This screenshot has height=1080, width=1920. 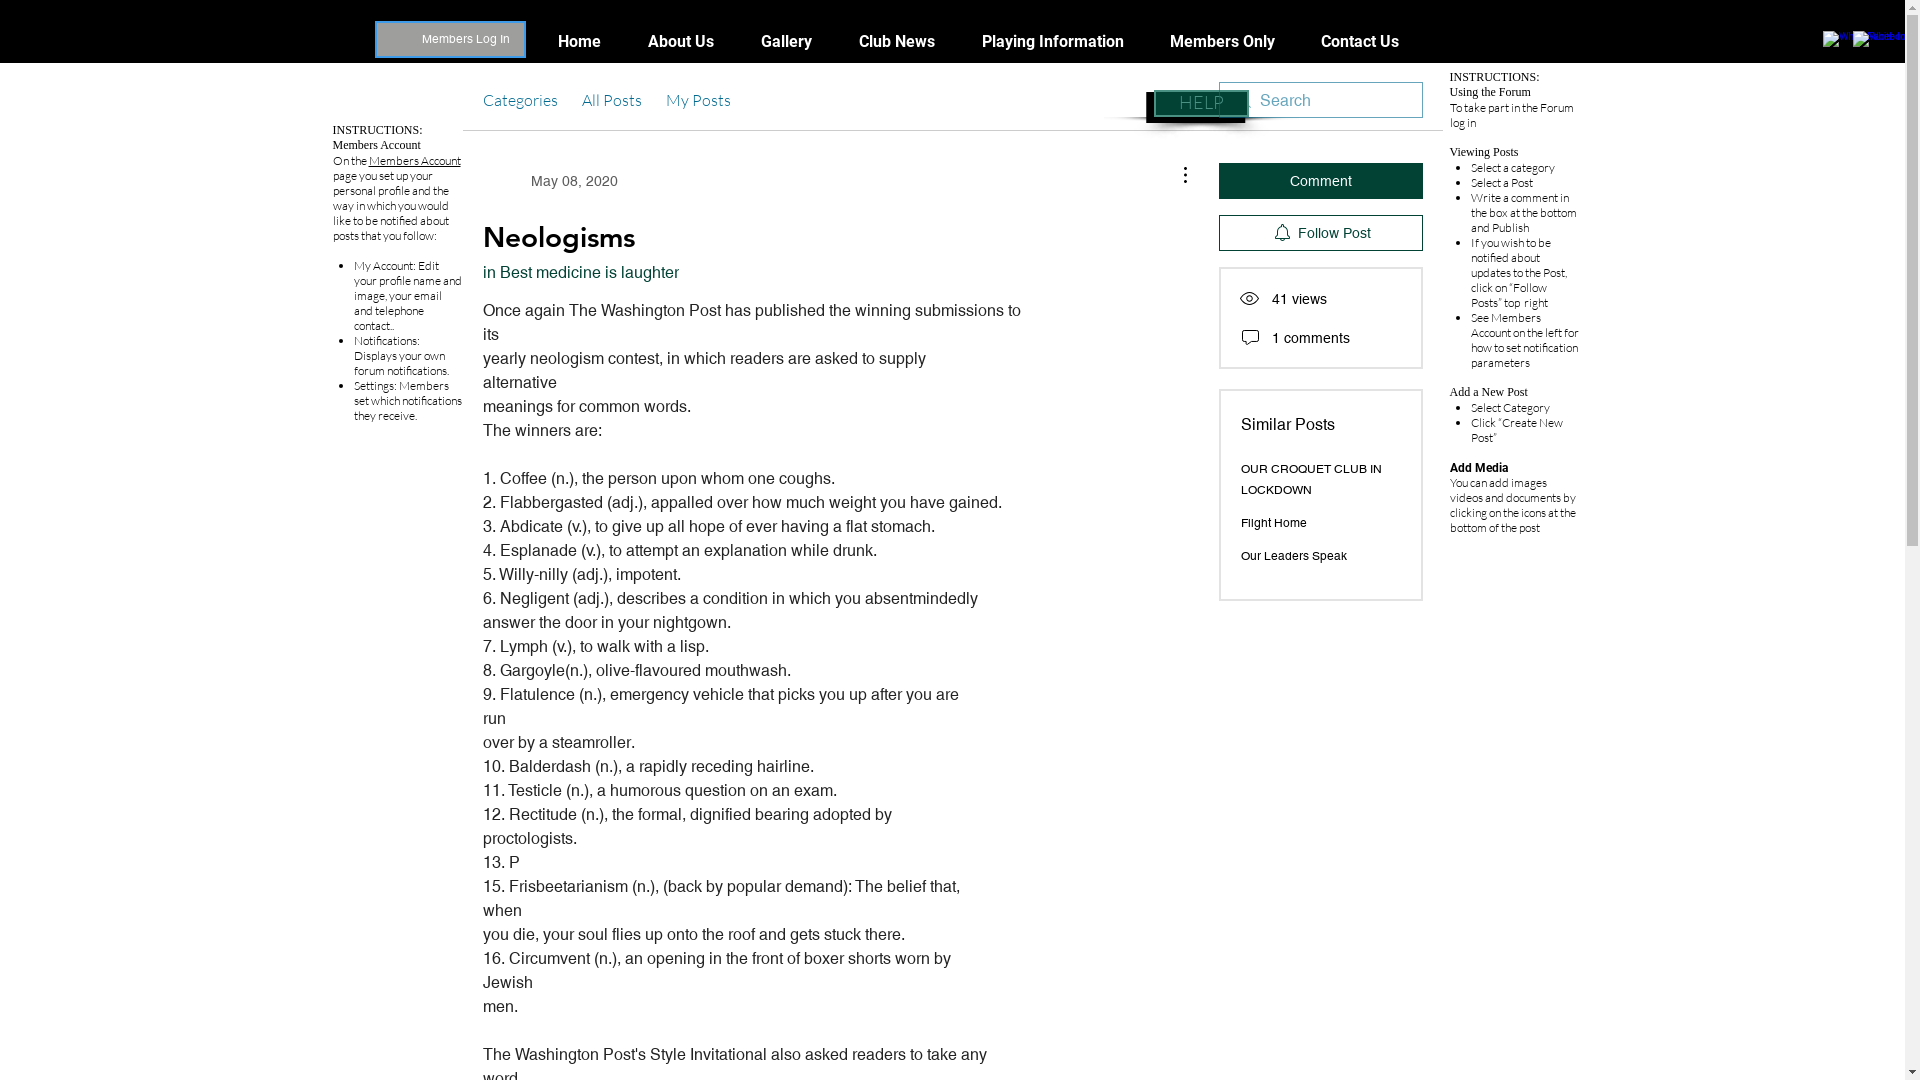 What do you see at coordinates (1202, 104) in the screenshot?
I see `HELP` at bounding box center [1202, 104].